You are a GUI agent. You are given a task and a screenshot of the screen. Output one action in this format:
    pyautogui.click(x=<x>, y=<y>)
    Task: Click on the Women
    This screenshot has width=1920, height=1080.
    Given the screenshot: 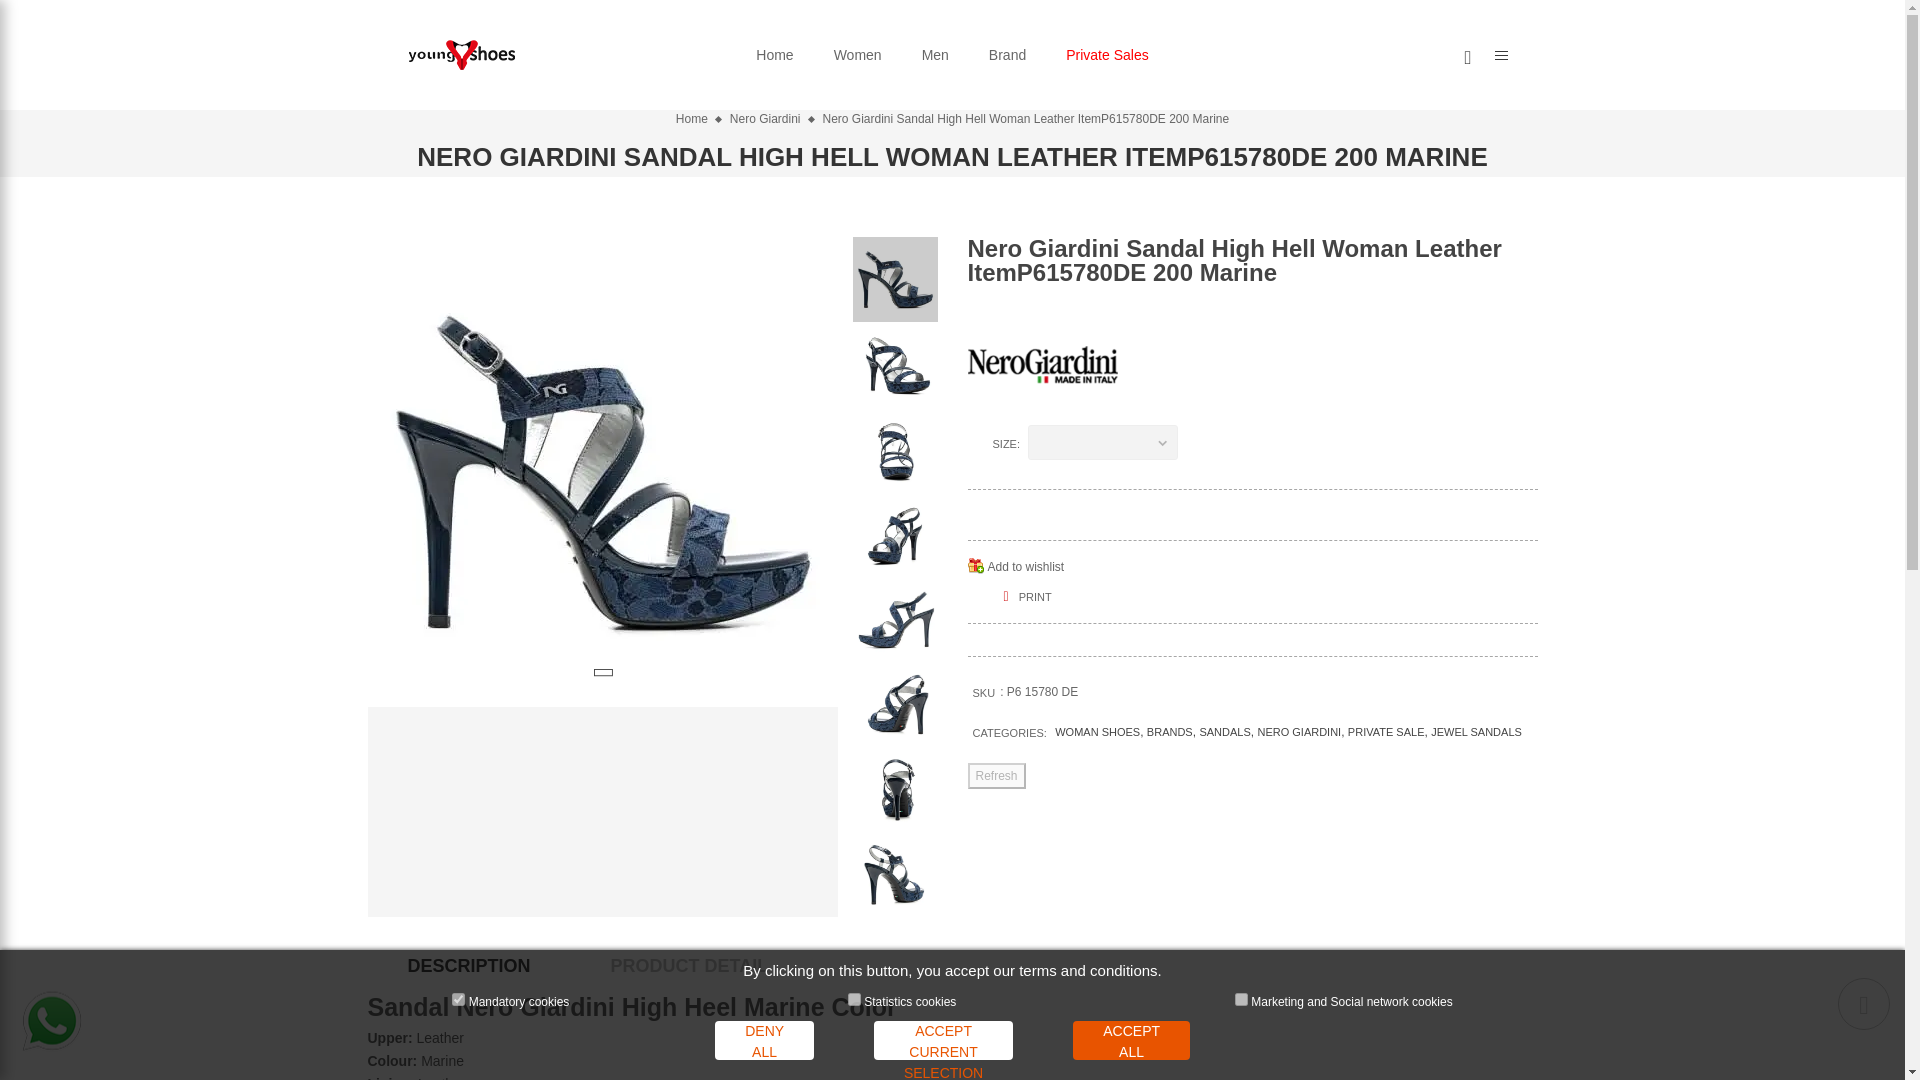 What is the action you would take?
    pyautogui.click(x=858, y=54)
    